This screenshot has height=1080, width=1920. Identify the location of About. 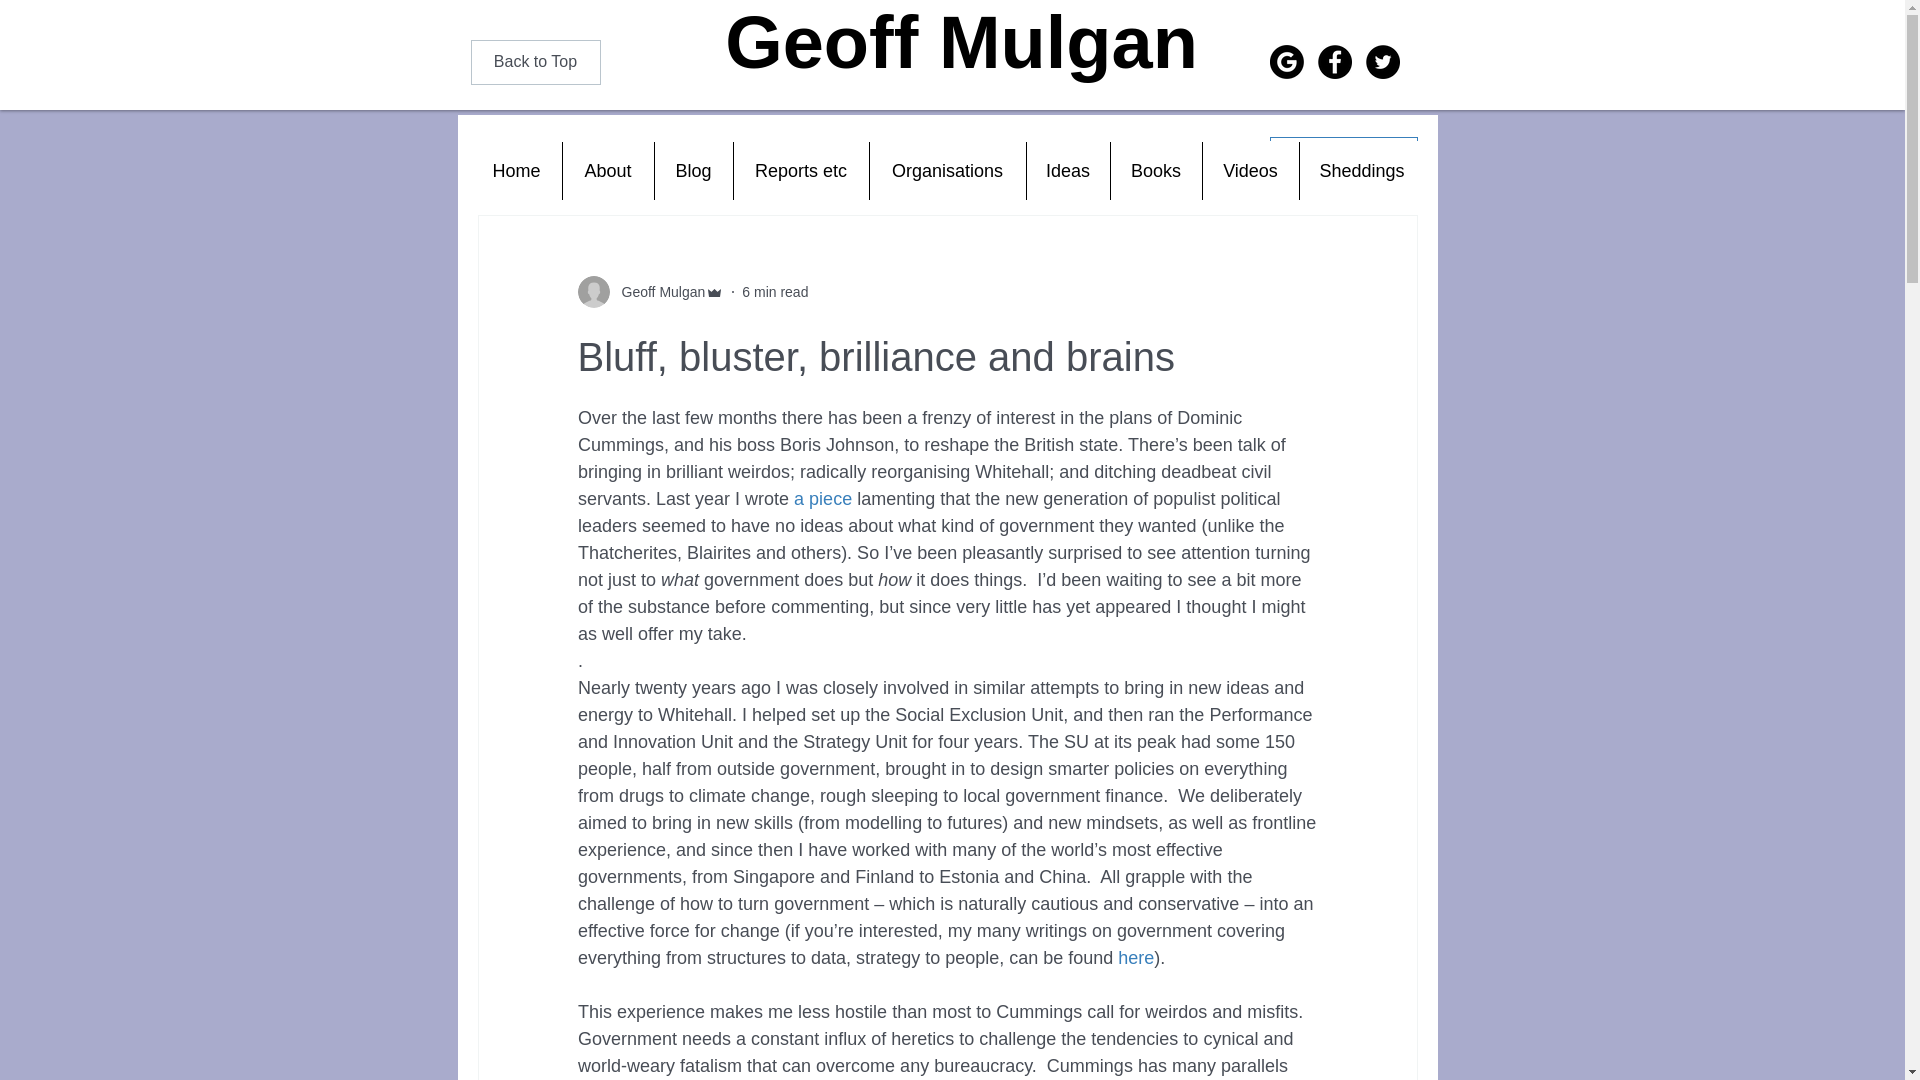
(608, 170).